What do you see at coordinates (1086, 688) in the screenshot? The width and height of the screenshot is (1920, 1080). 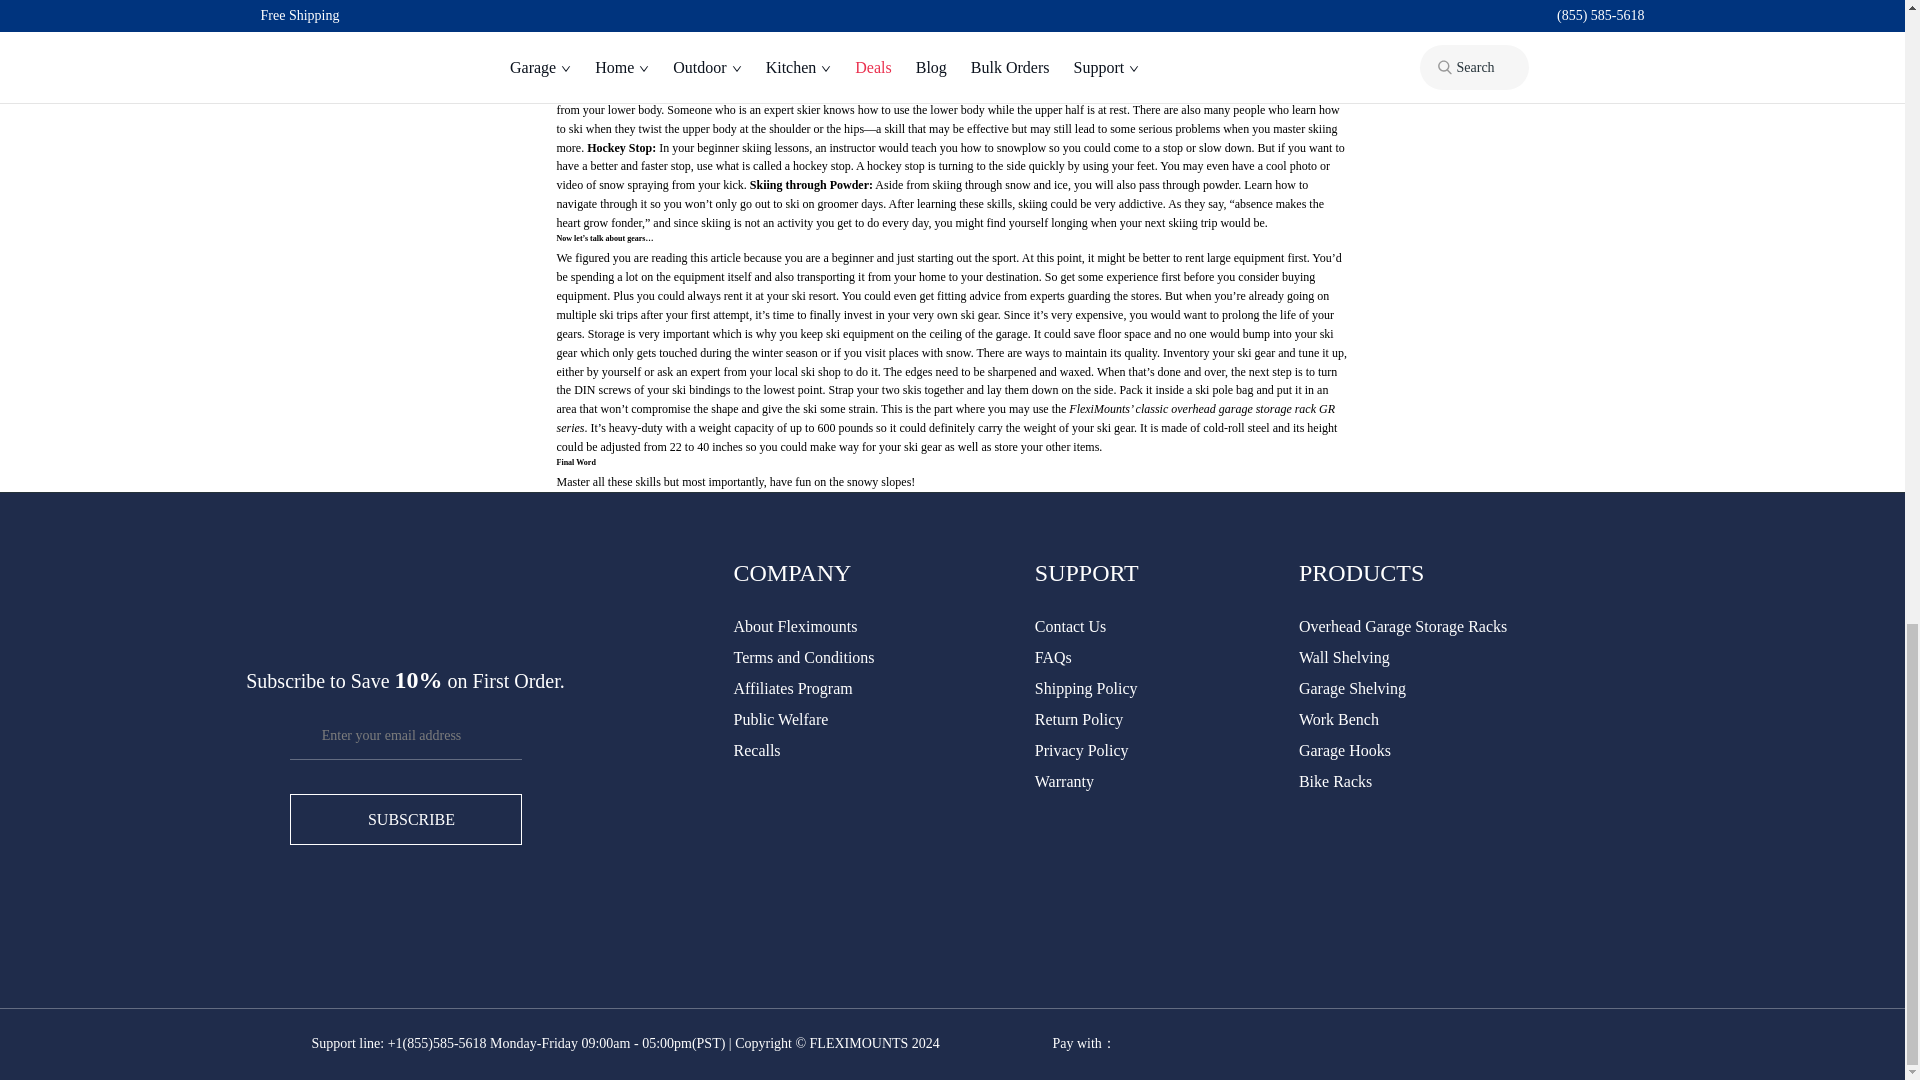 I see `Shipping Policy` at bounding box center [1086, 688].